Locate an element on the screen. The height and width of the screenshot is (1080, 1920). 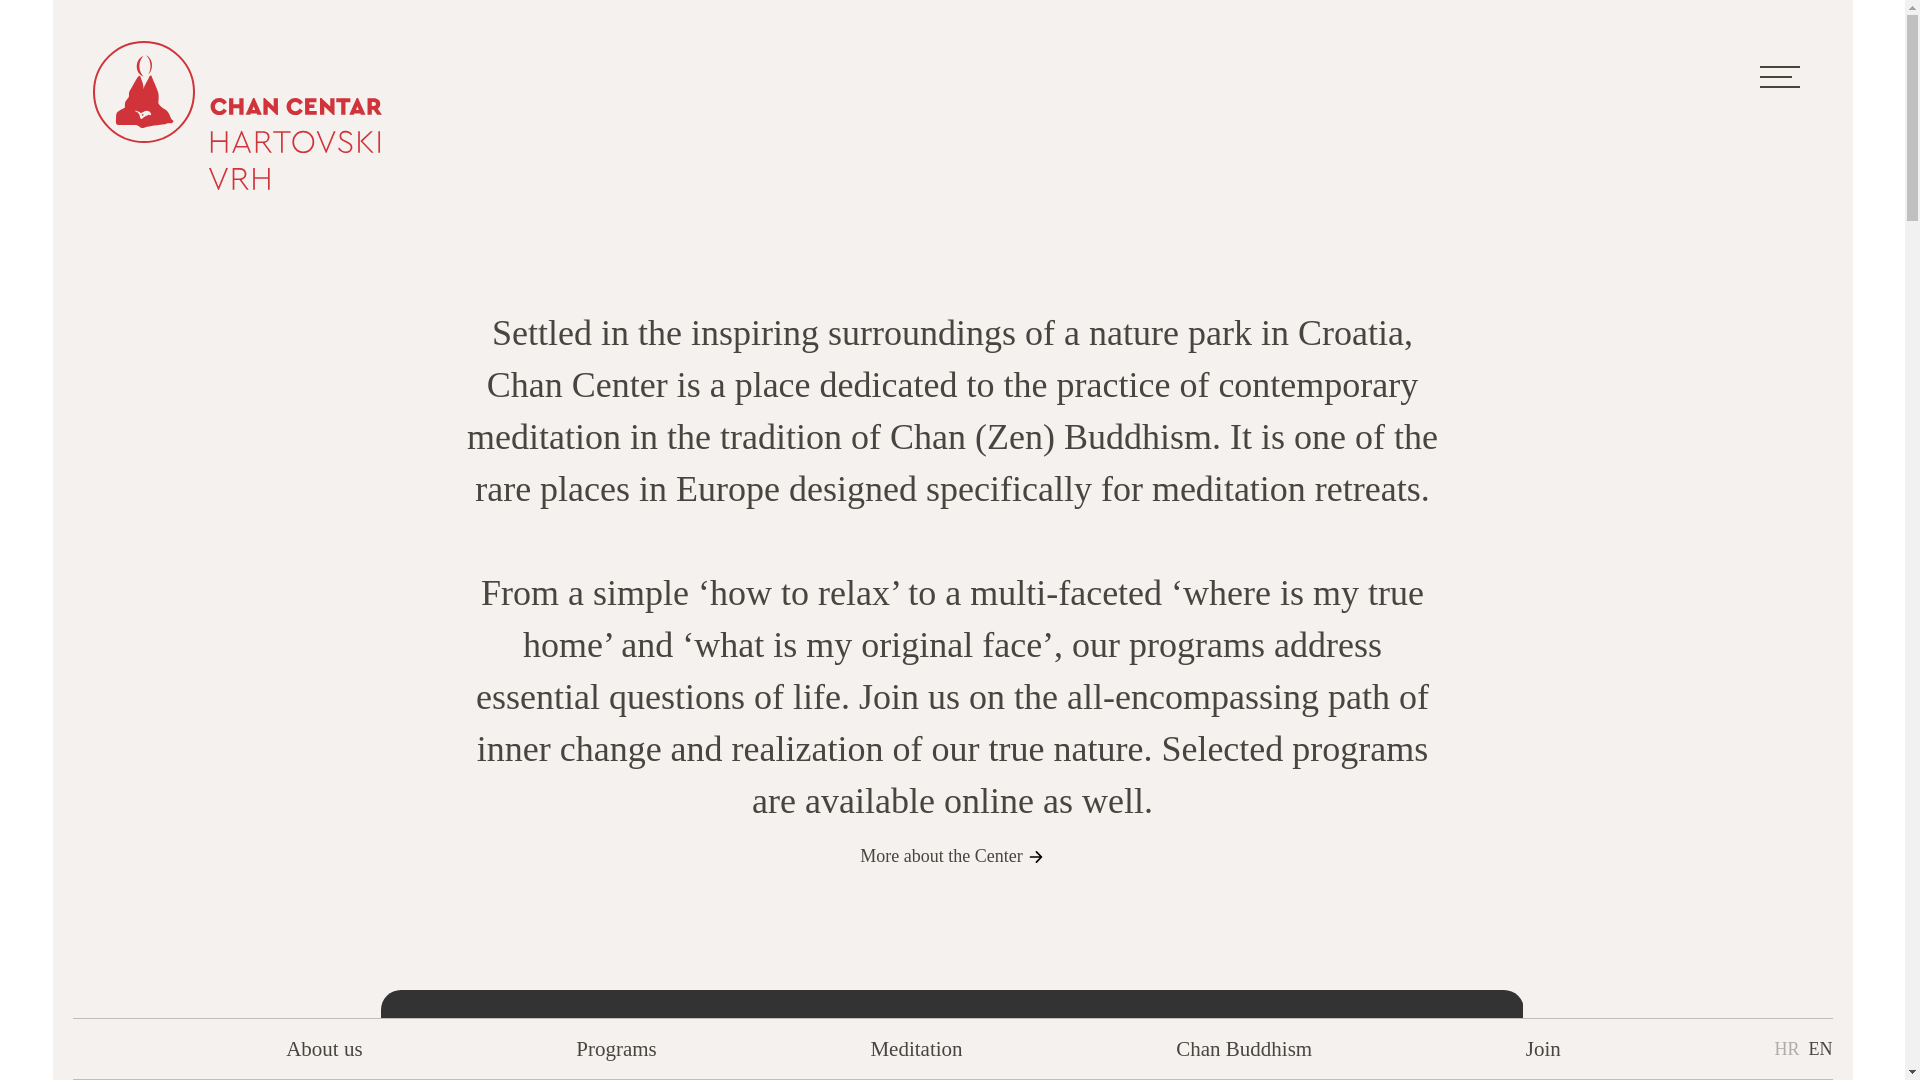
Events calendar is located at coordinates (1389, 274).